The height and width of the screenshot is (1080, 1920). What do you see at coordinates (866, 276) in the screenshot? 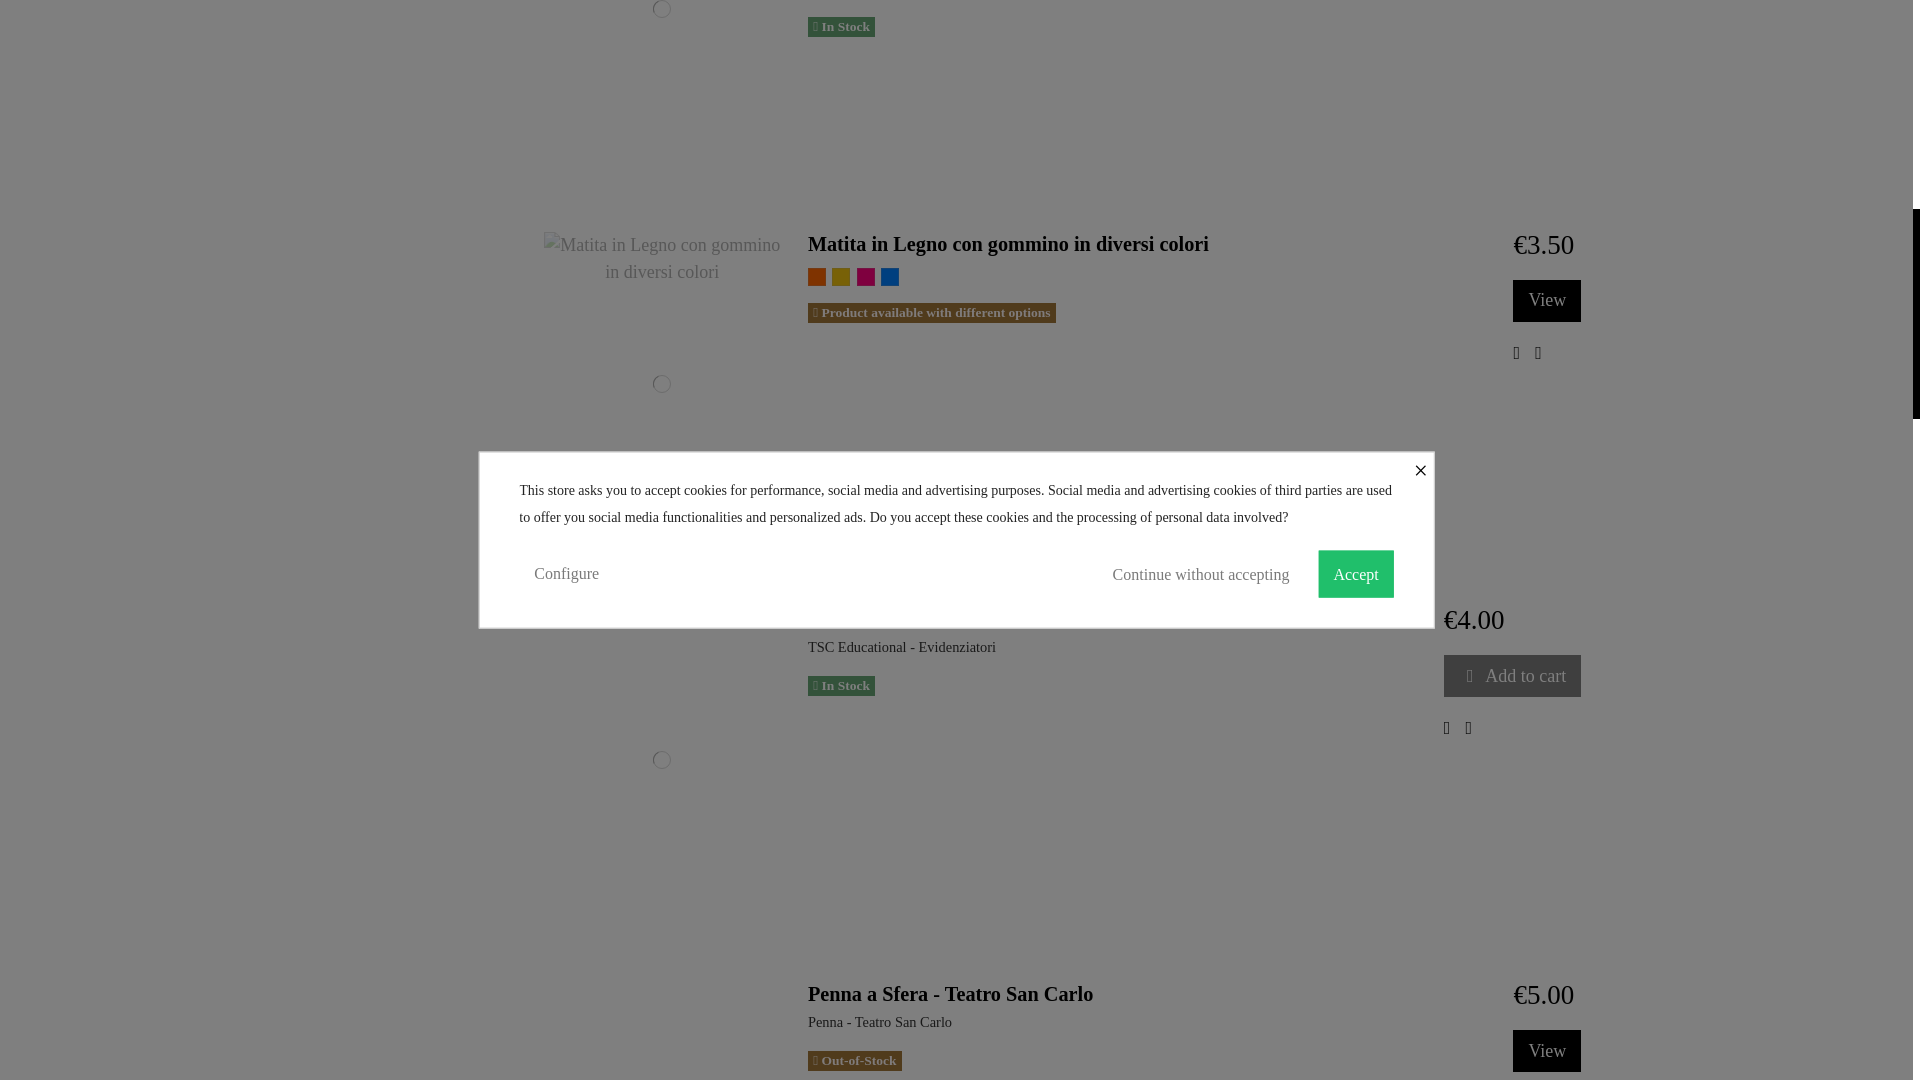
I see `Rosa` at bounding box center [866, 276].